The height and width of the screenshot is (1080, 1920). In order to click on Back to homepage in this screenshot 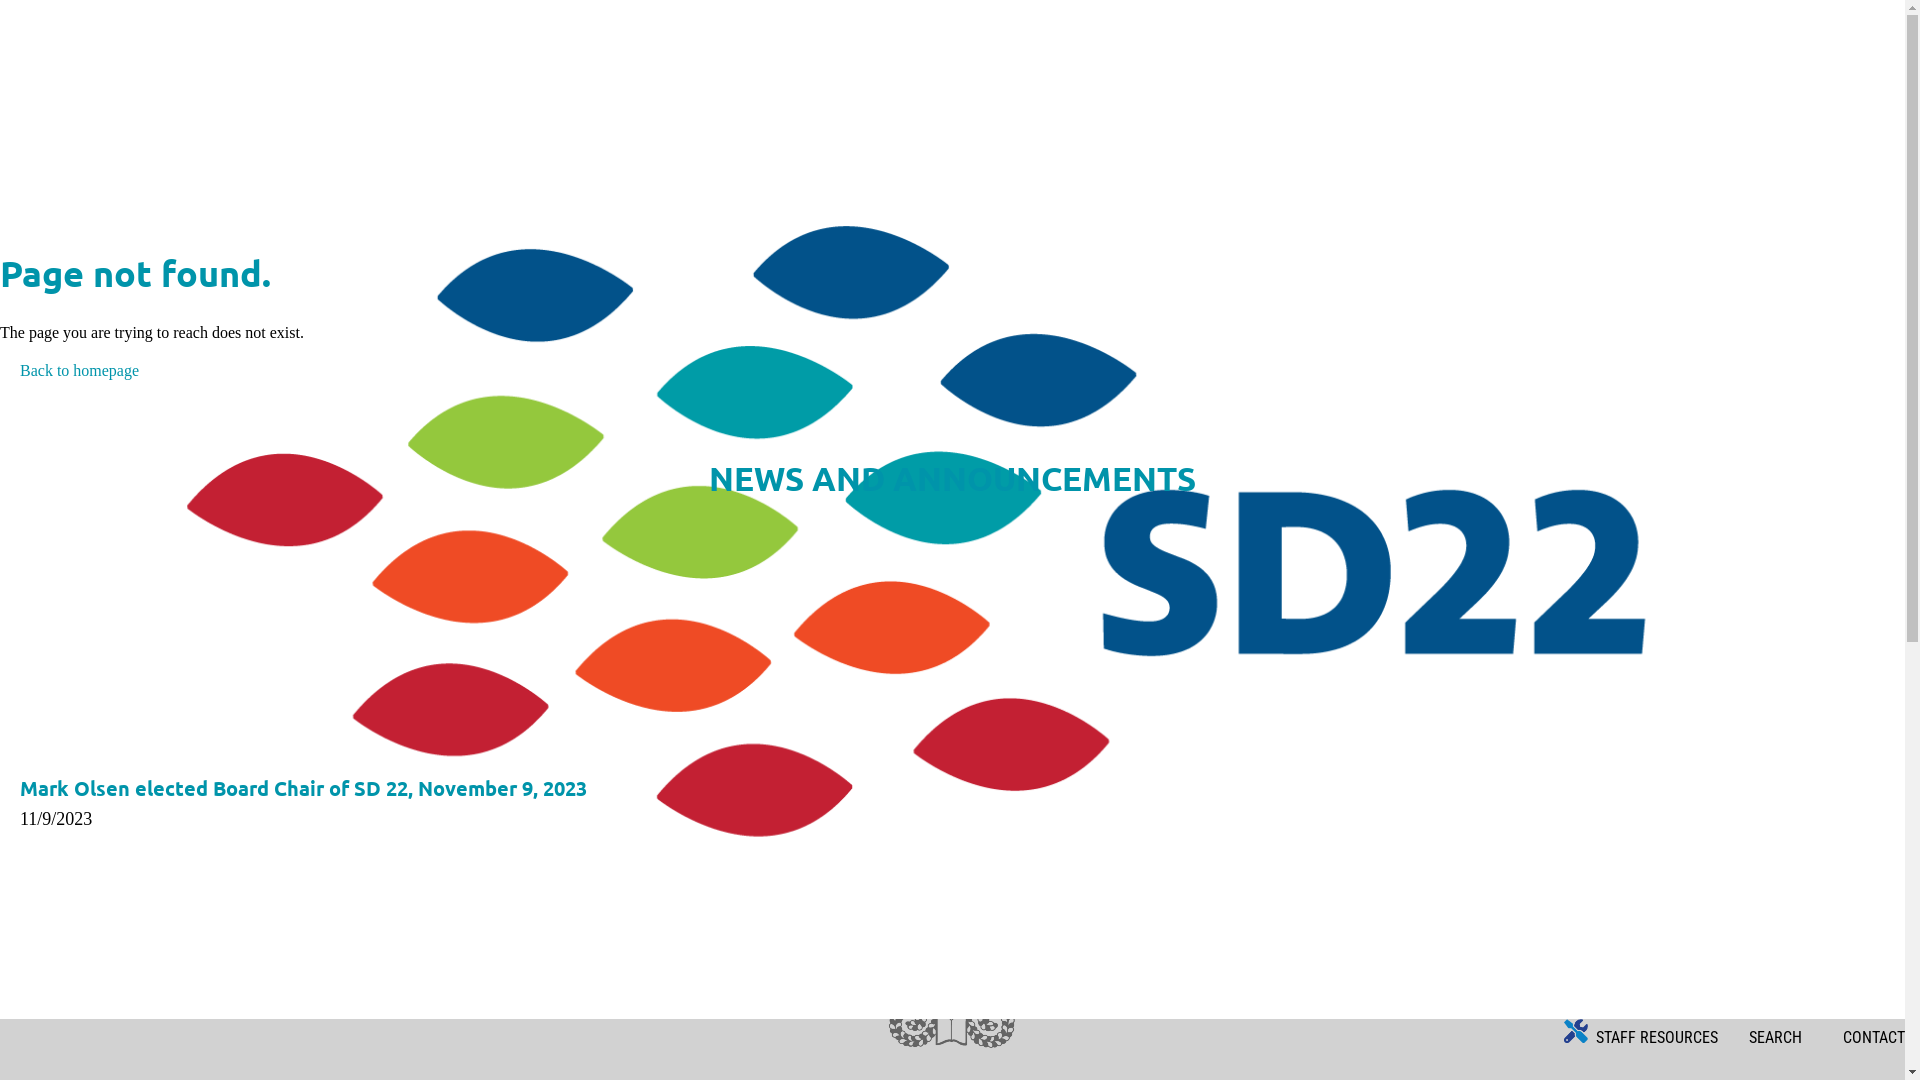, I will do `click(70, 370)`.